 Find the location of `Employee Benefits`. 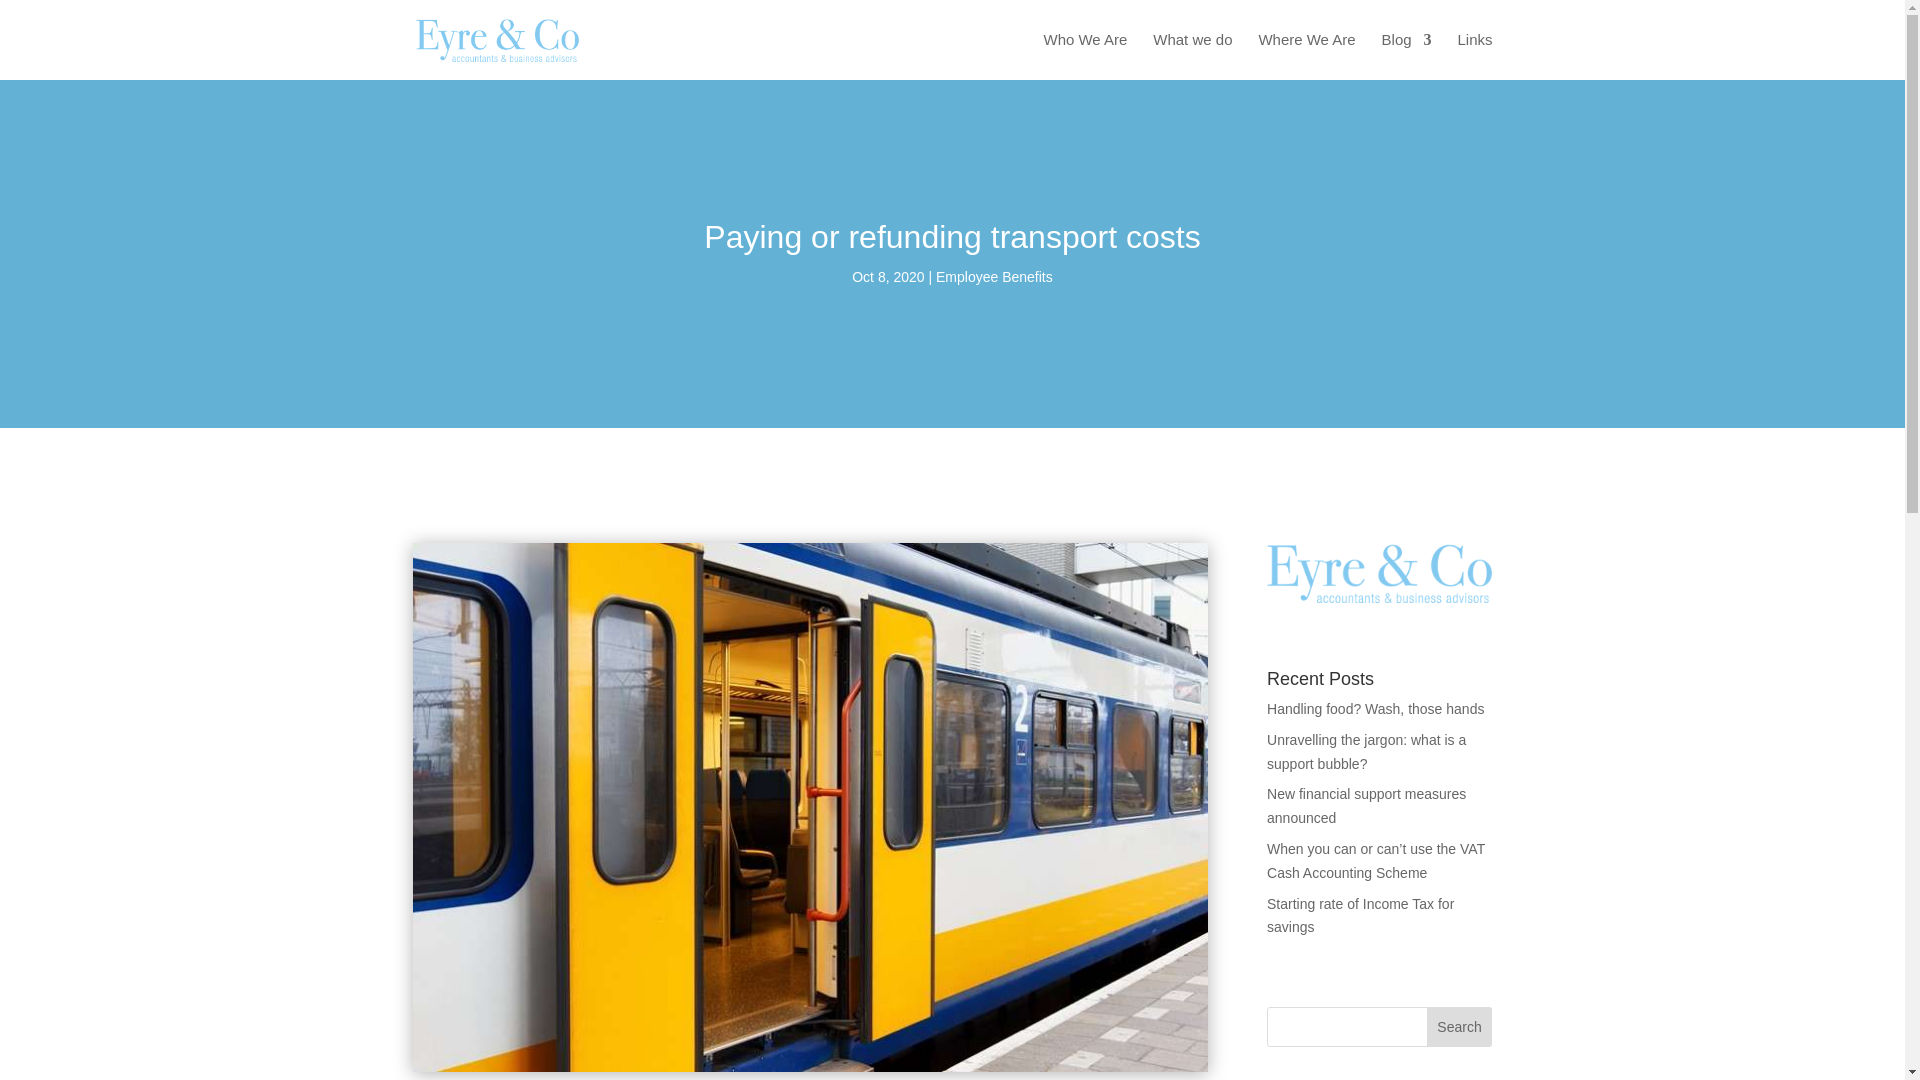

Employee Benefits is located at coordinates (994, 276).